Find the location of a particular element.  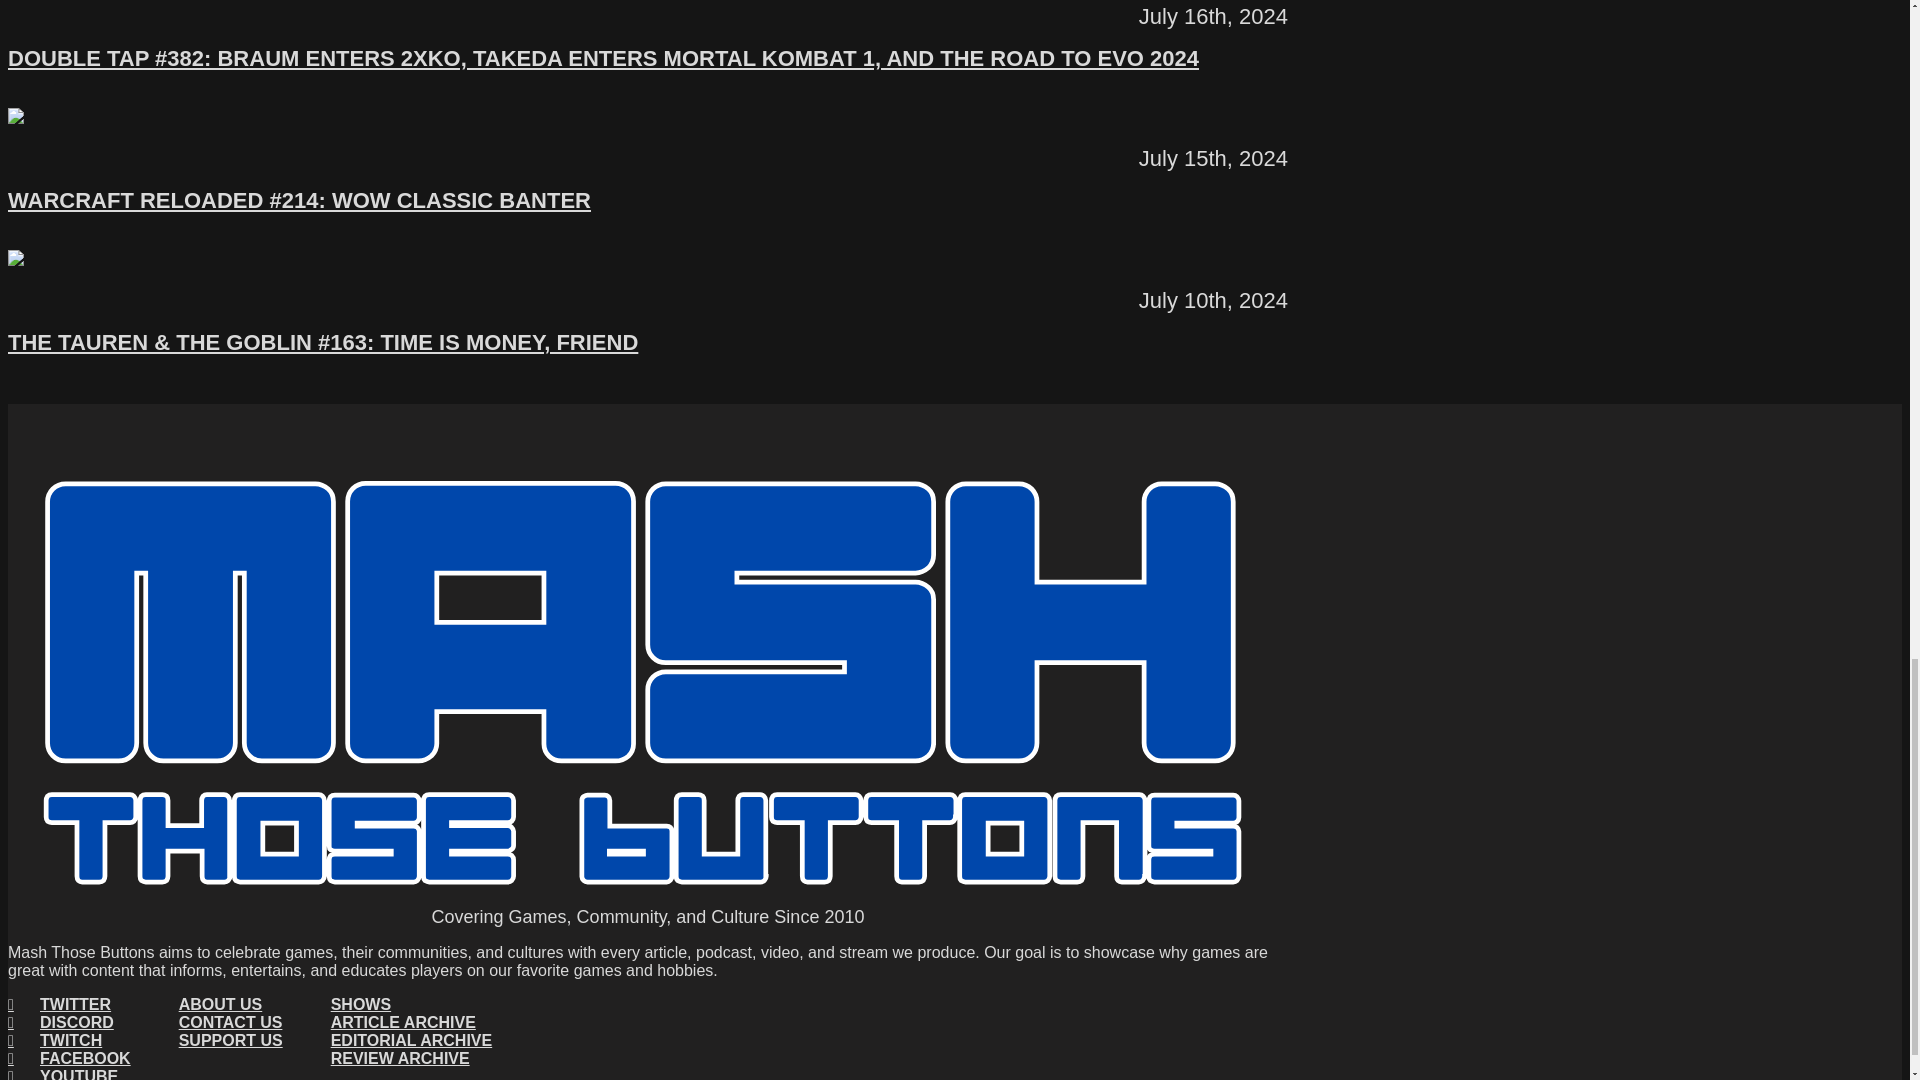

REVIEW ARCHIVE is located at coordinates (412, 1058).